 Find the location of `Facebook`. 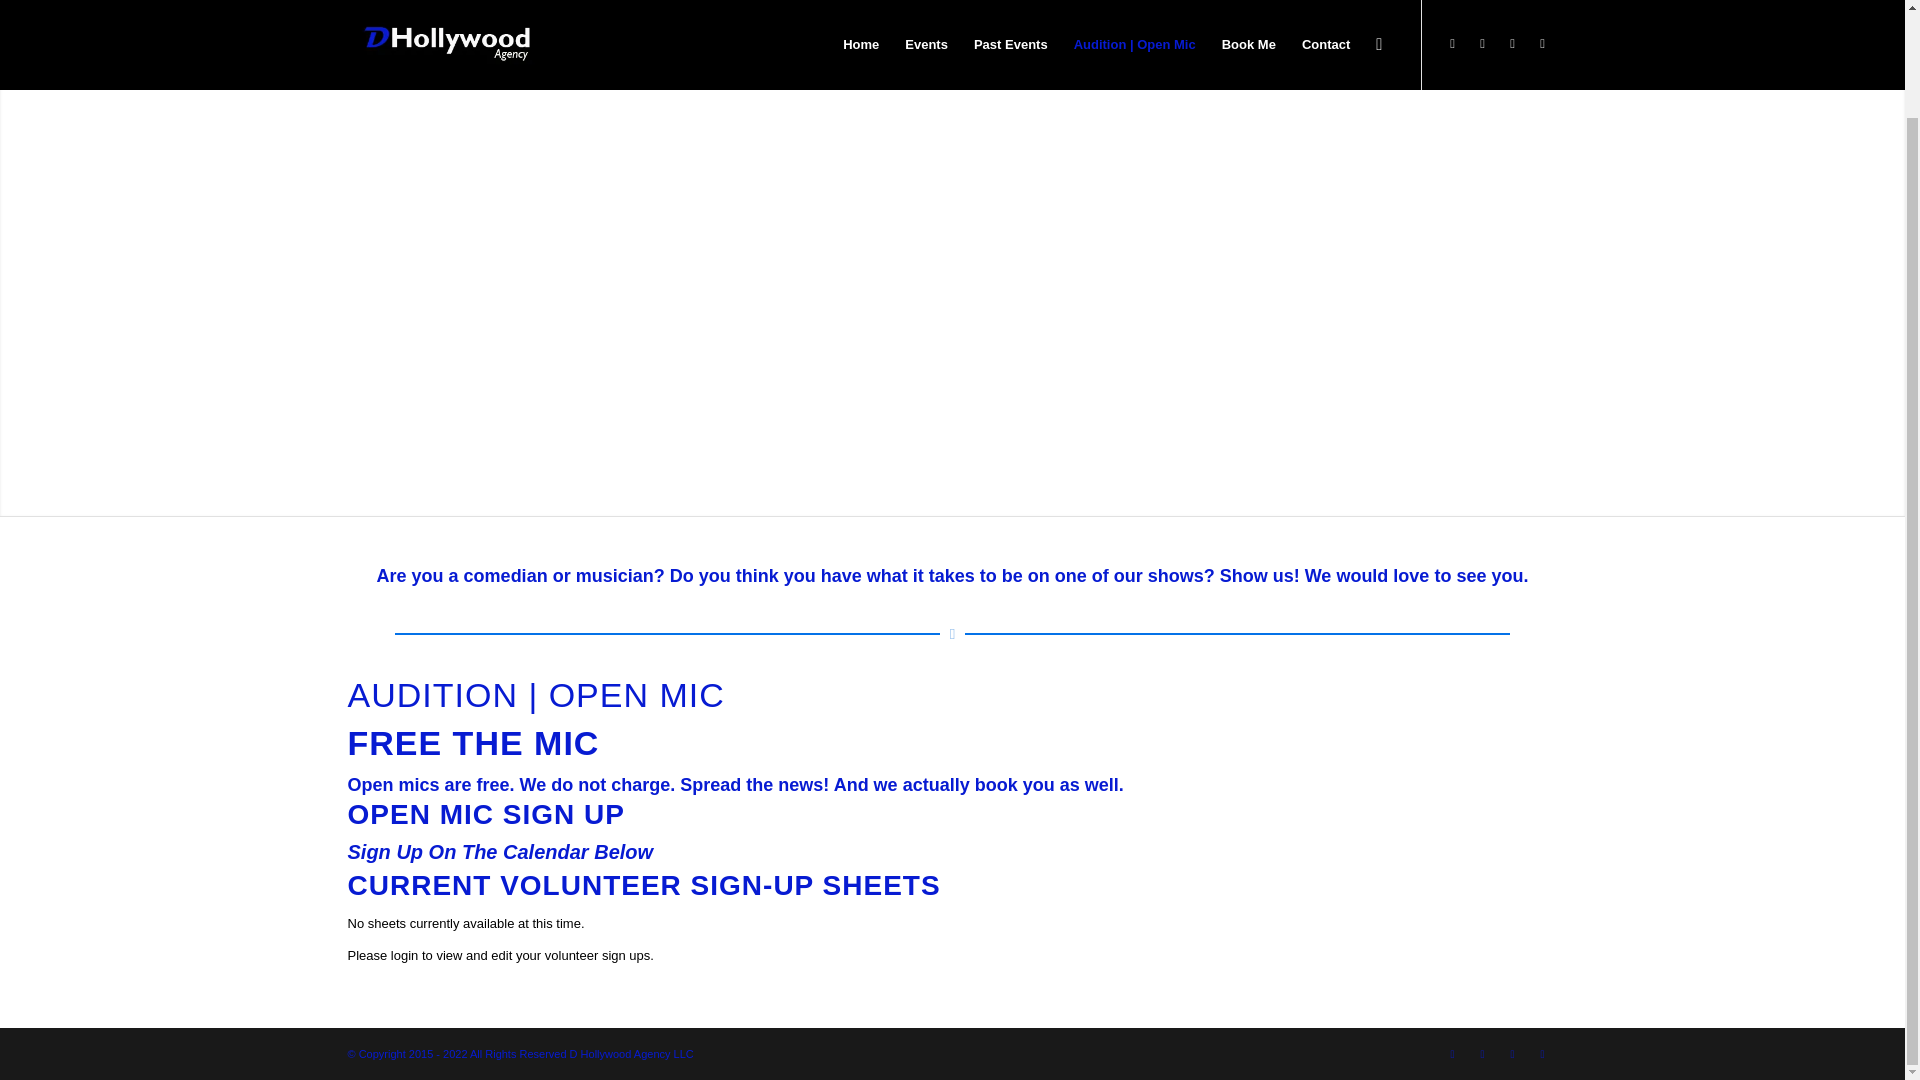

Facebook is located at coordinates (1482, 1054).